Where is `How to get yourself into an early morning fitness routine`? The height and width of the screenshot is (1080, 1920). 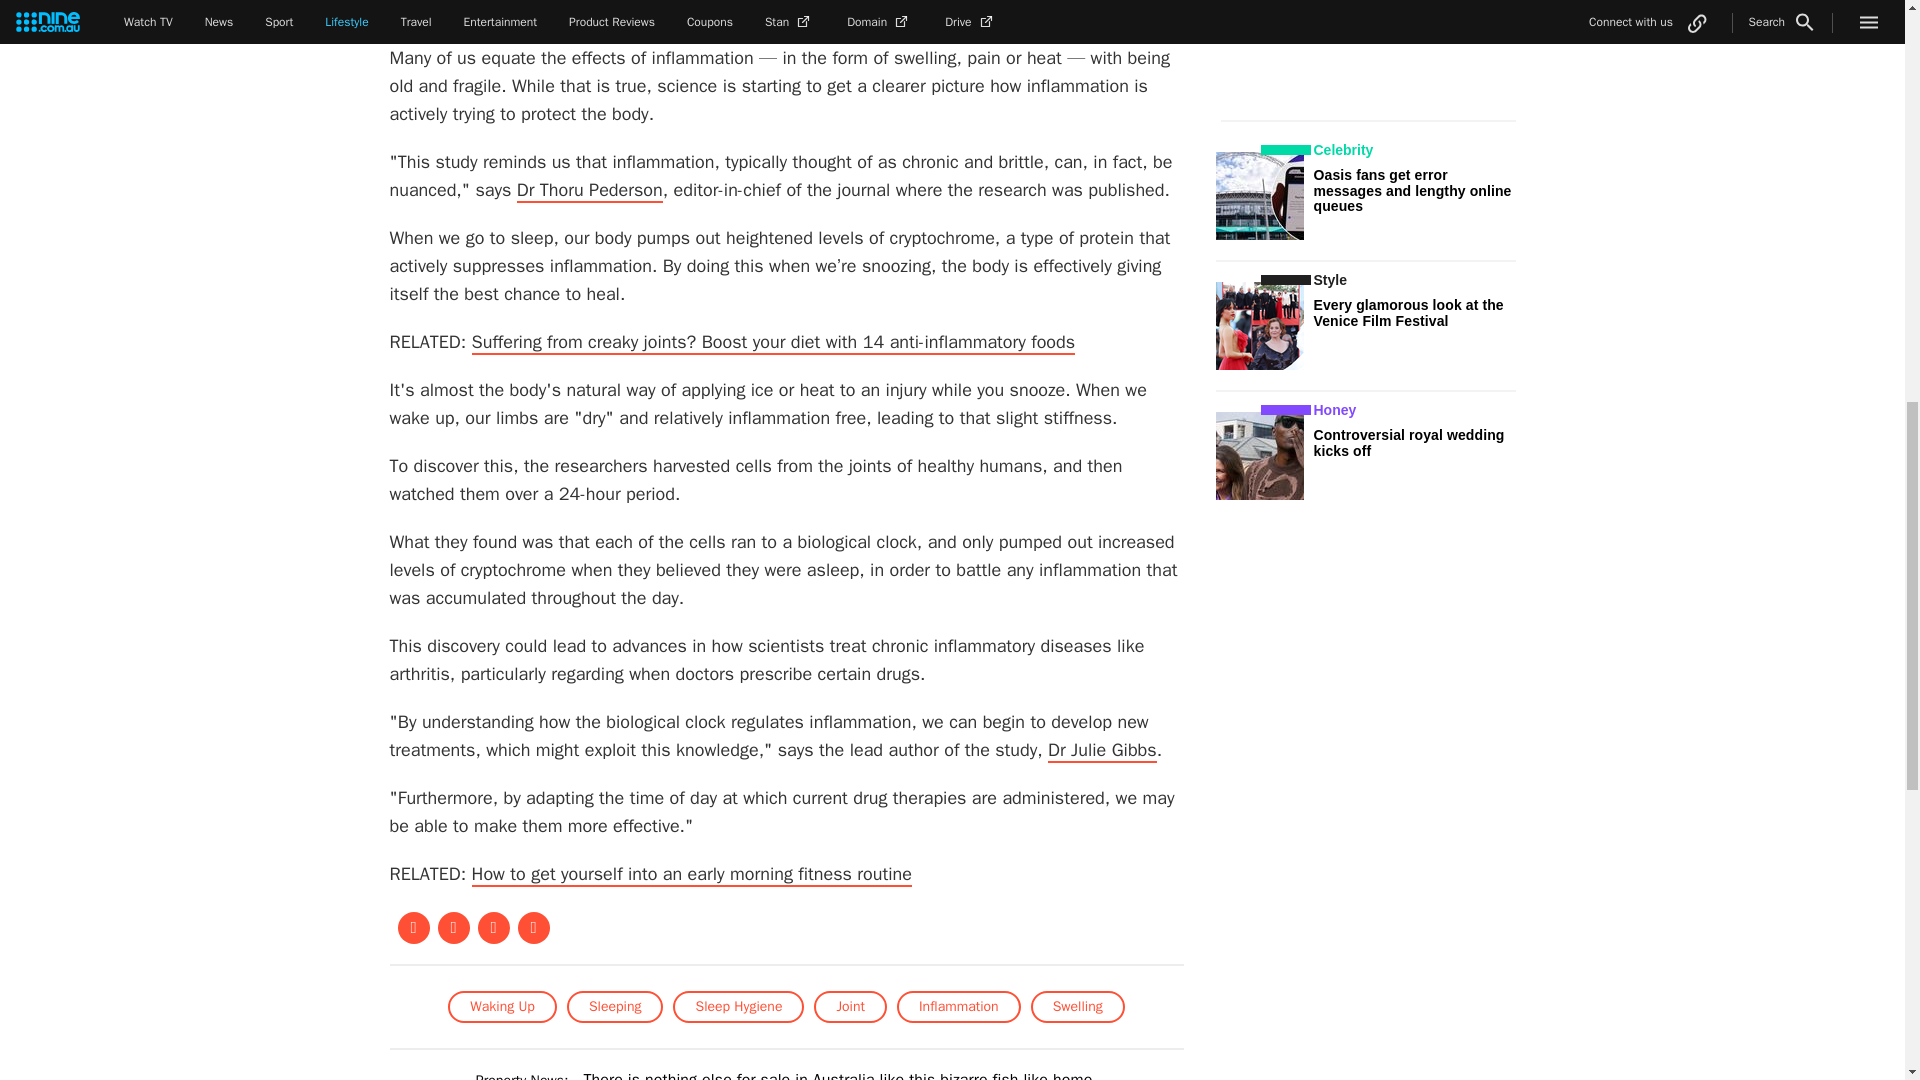 How to get yourself into an early morning fitness routine is located at coordinates (692, 874).